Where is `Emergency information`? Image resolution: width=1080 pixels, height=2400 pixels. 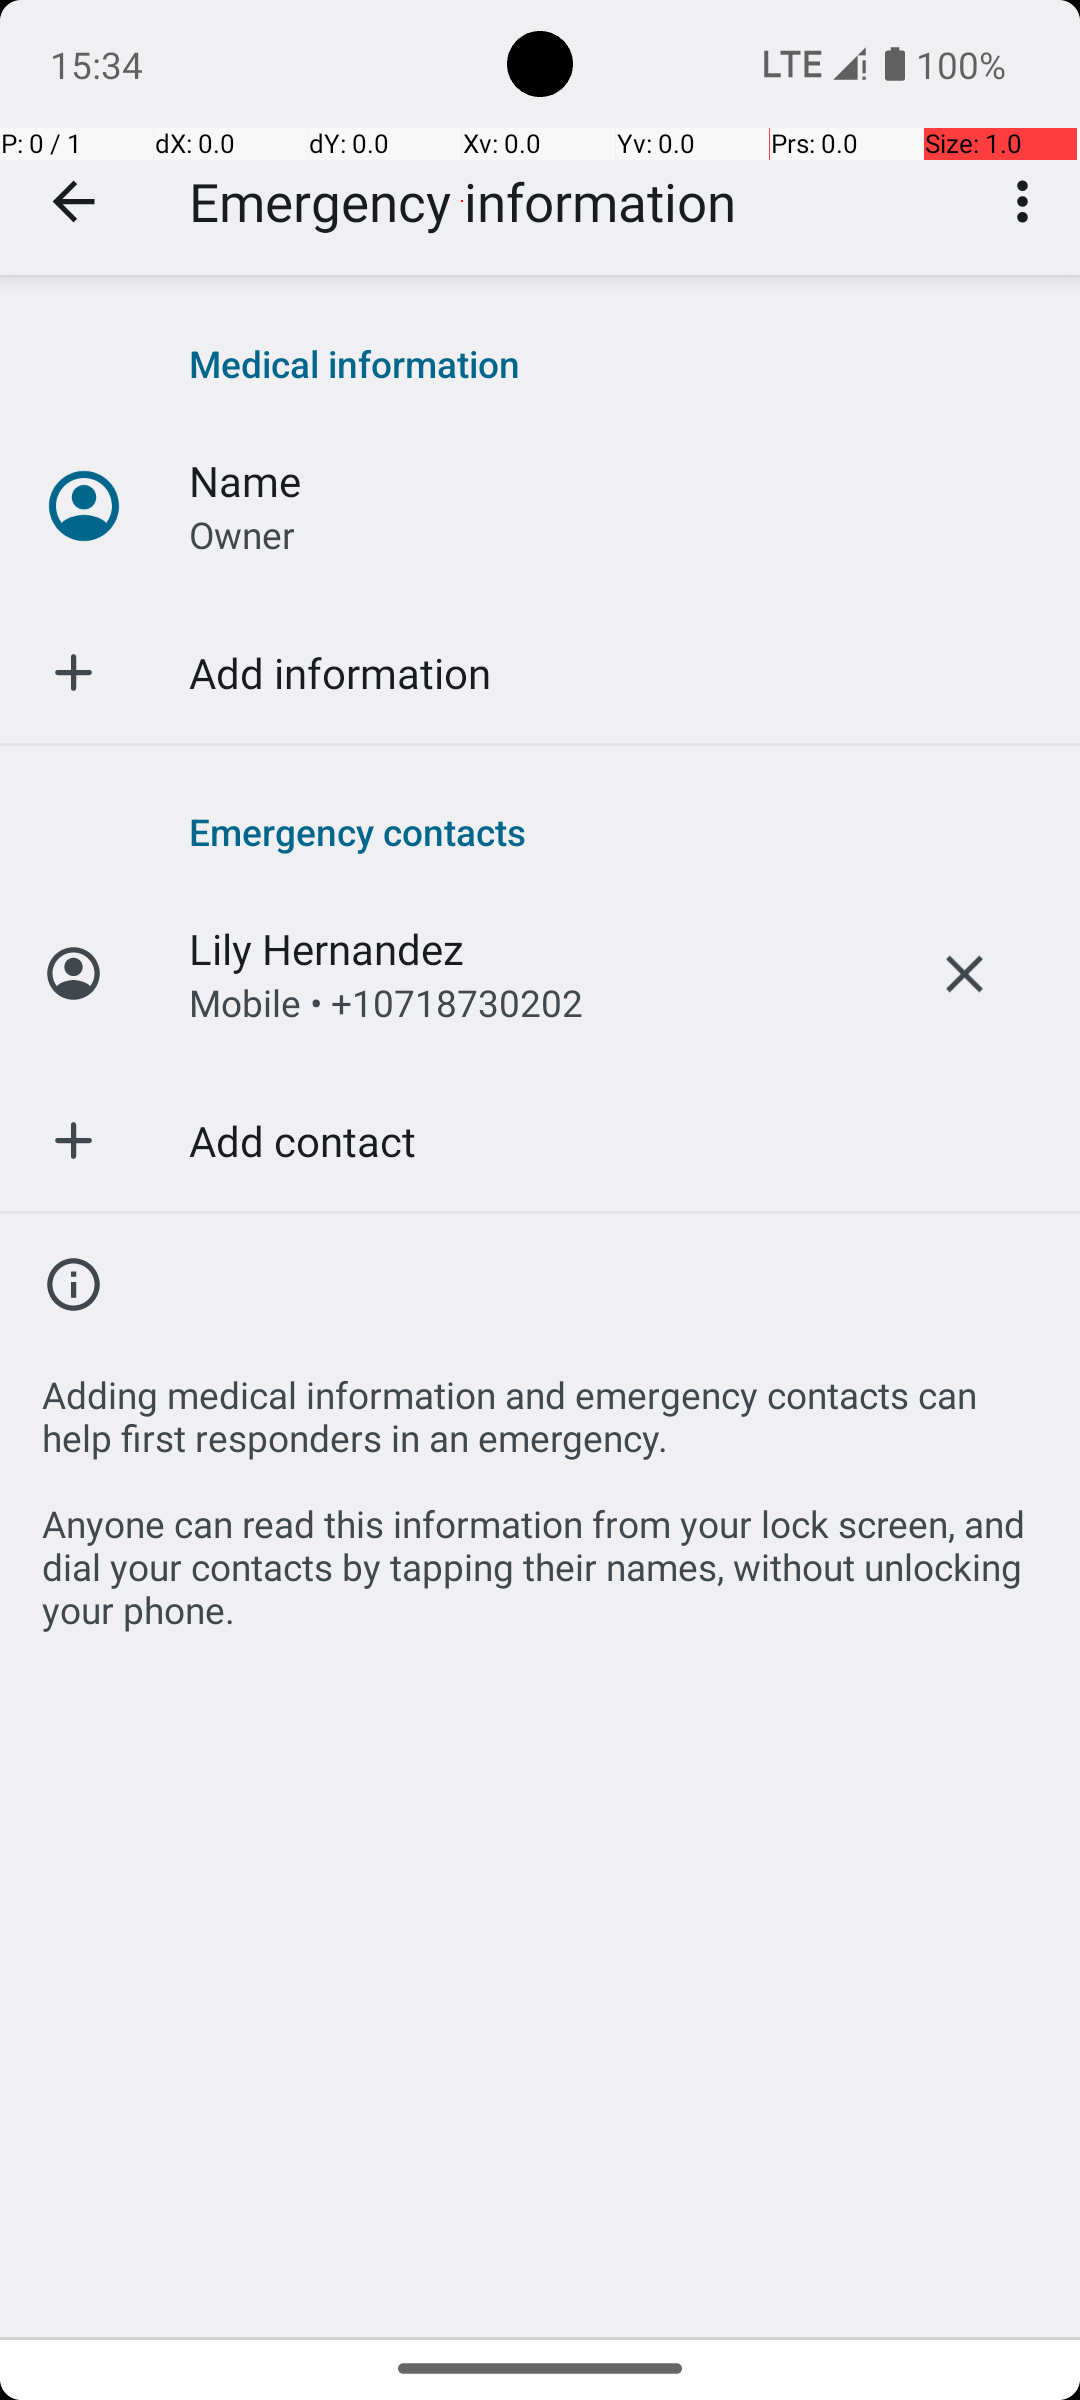 Emergency information is located at coordinates (462, 202).